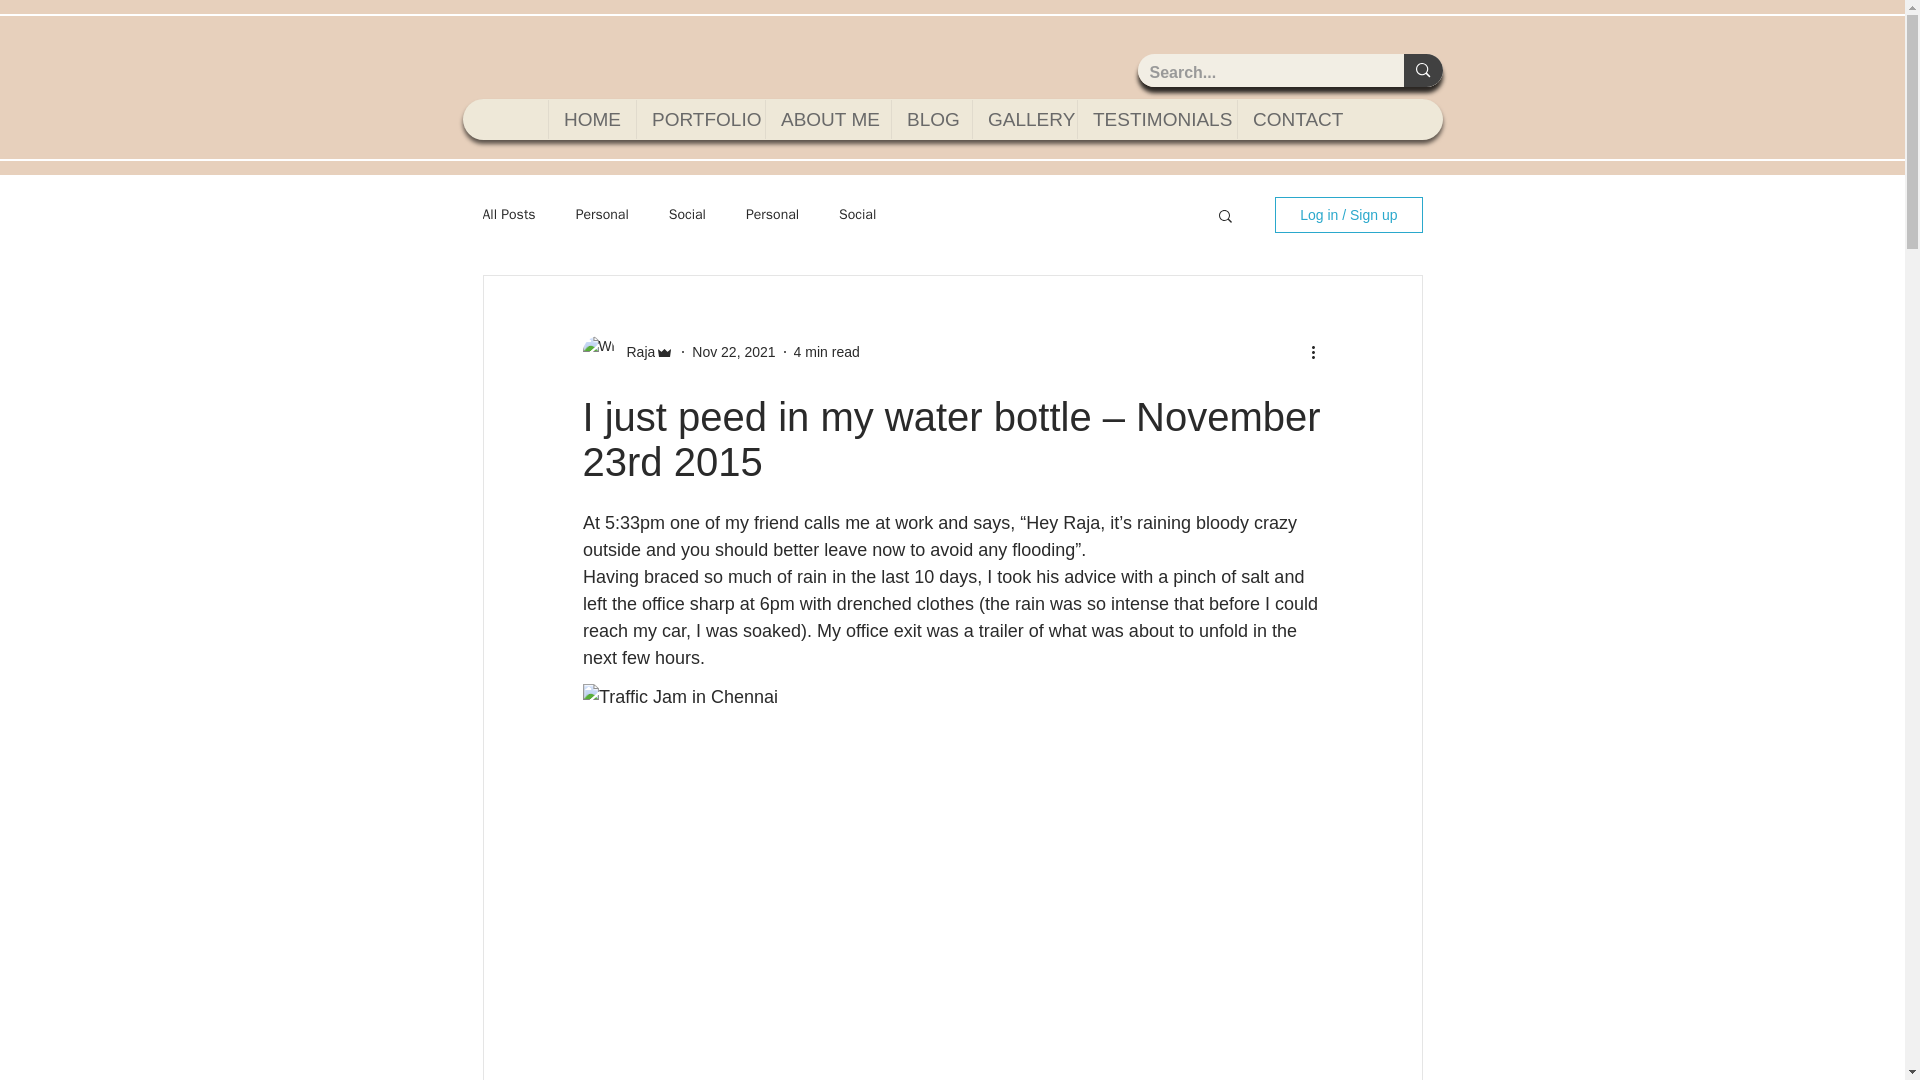 The image size is (1920, 1080). What do you see at coordinates (827, 352) in the screenshot?
I see `4 min read` at bounding box center [827, 352].